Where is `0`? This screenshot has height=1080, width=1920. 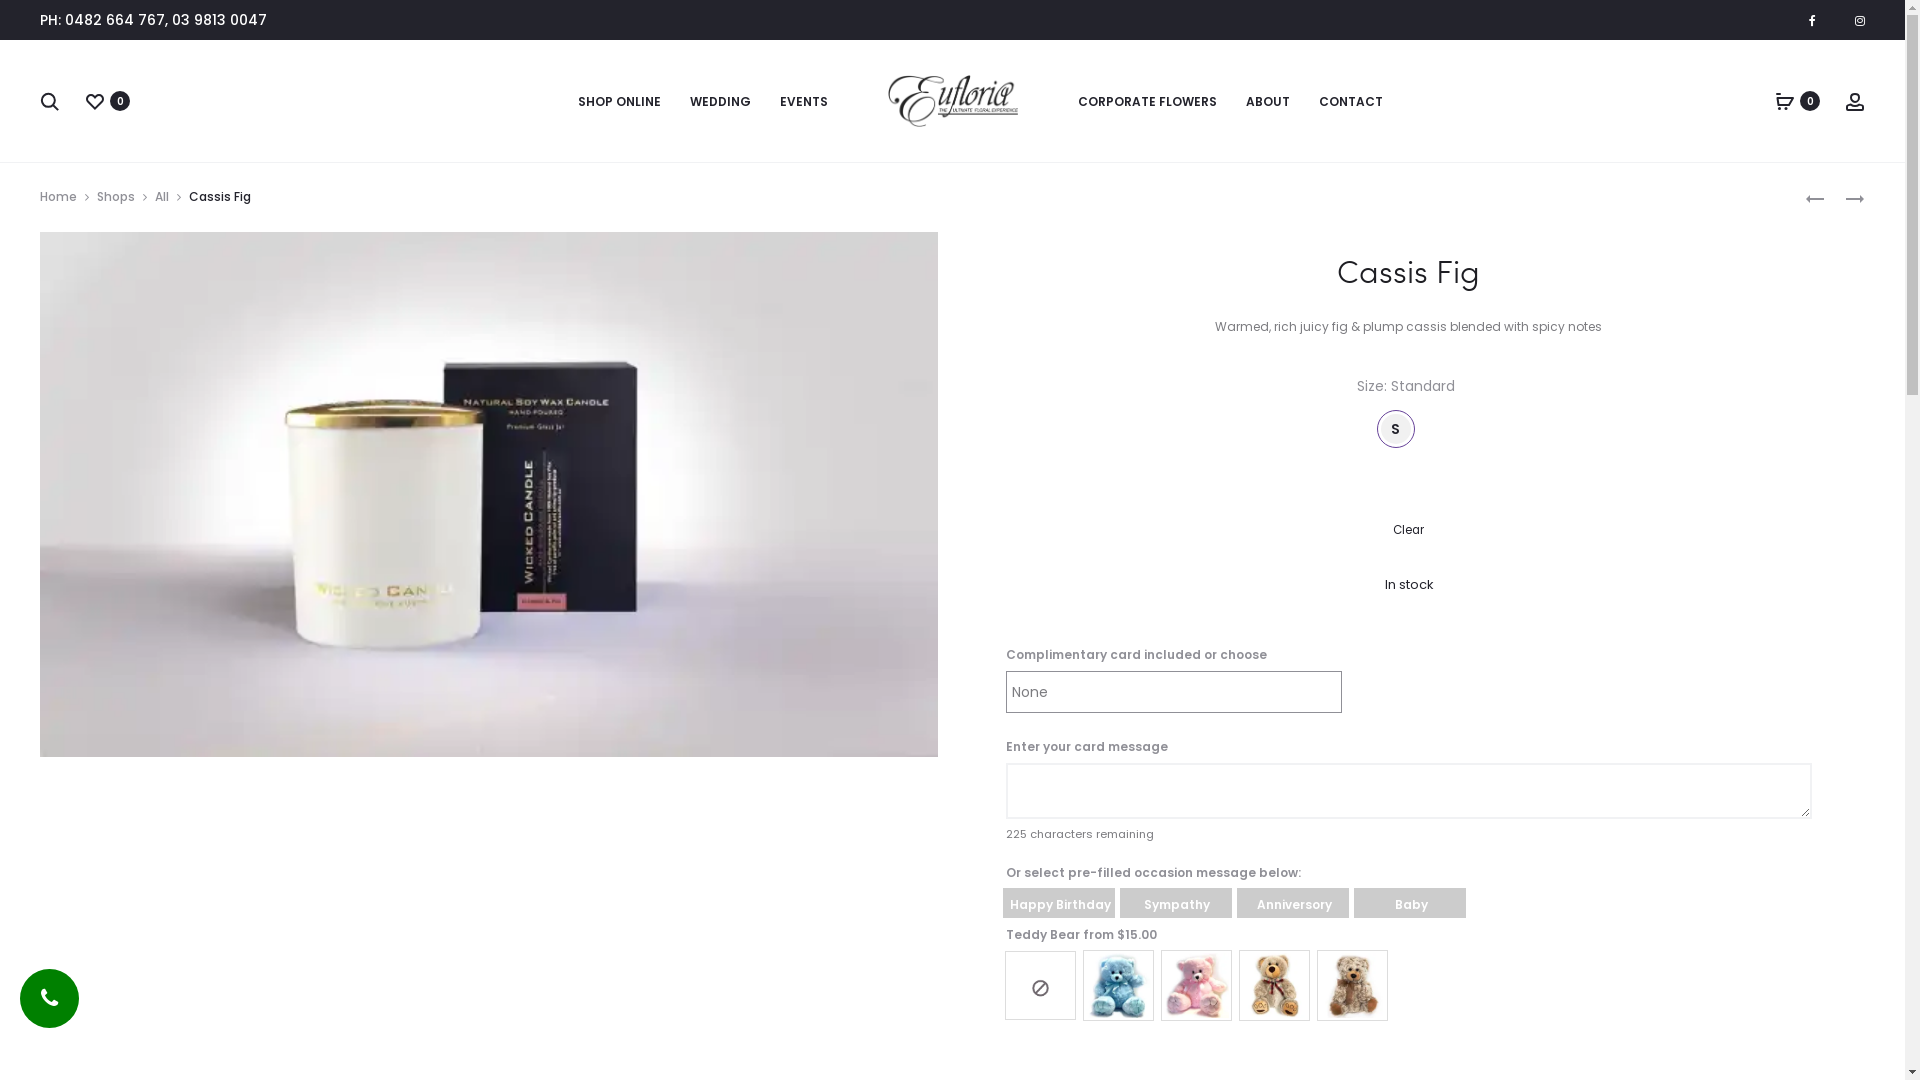
0 is located at coordinates (1785, 101).